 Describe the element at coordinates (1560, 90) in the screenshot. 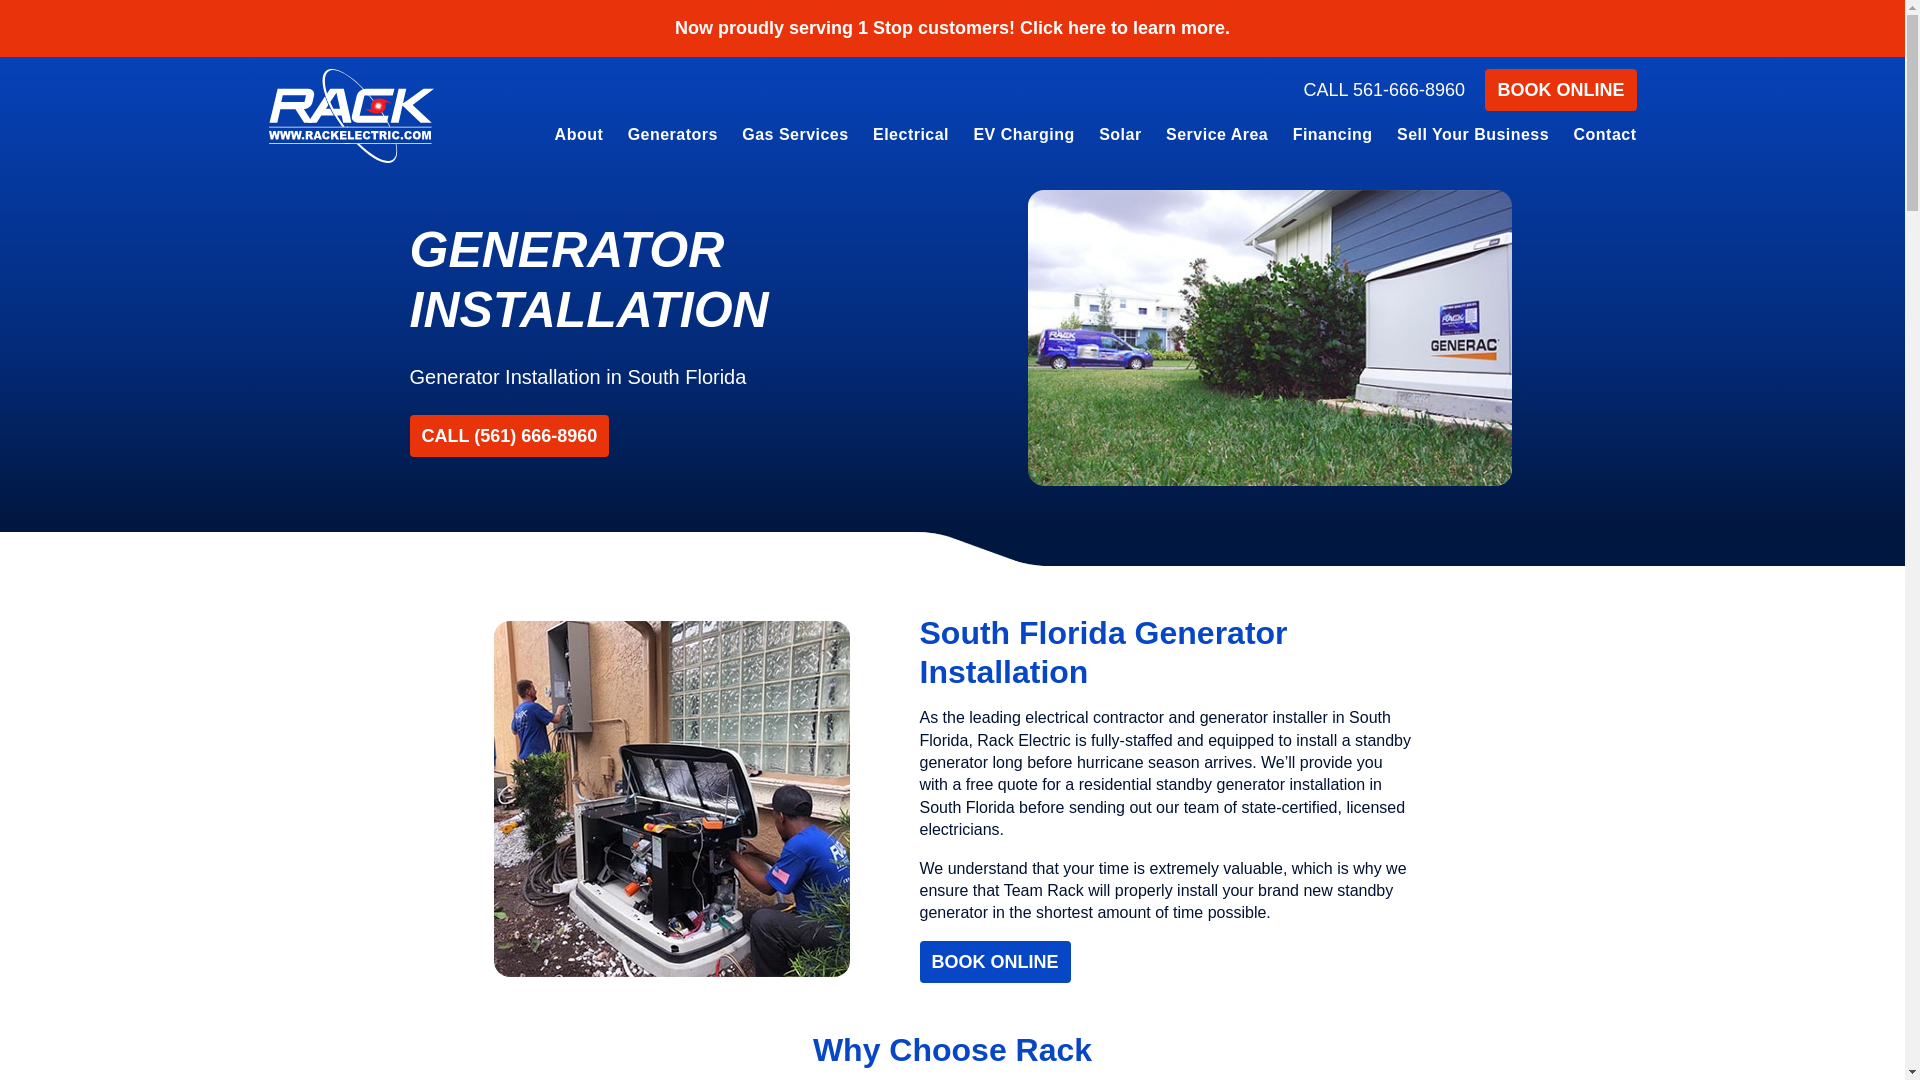

I see `BOOK ONLINE` at that location.